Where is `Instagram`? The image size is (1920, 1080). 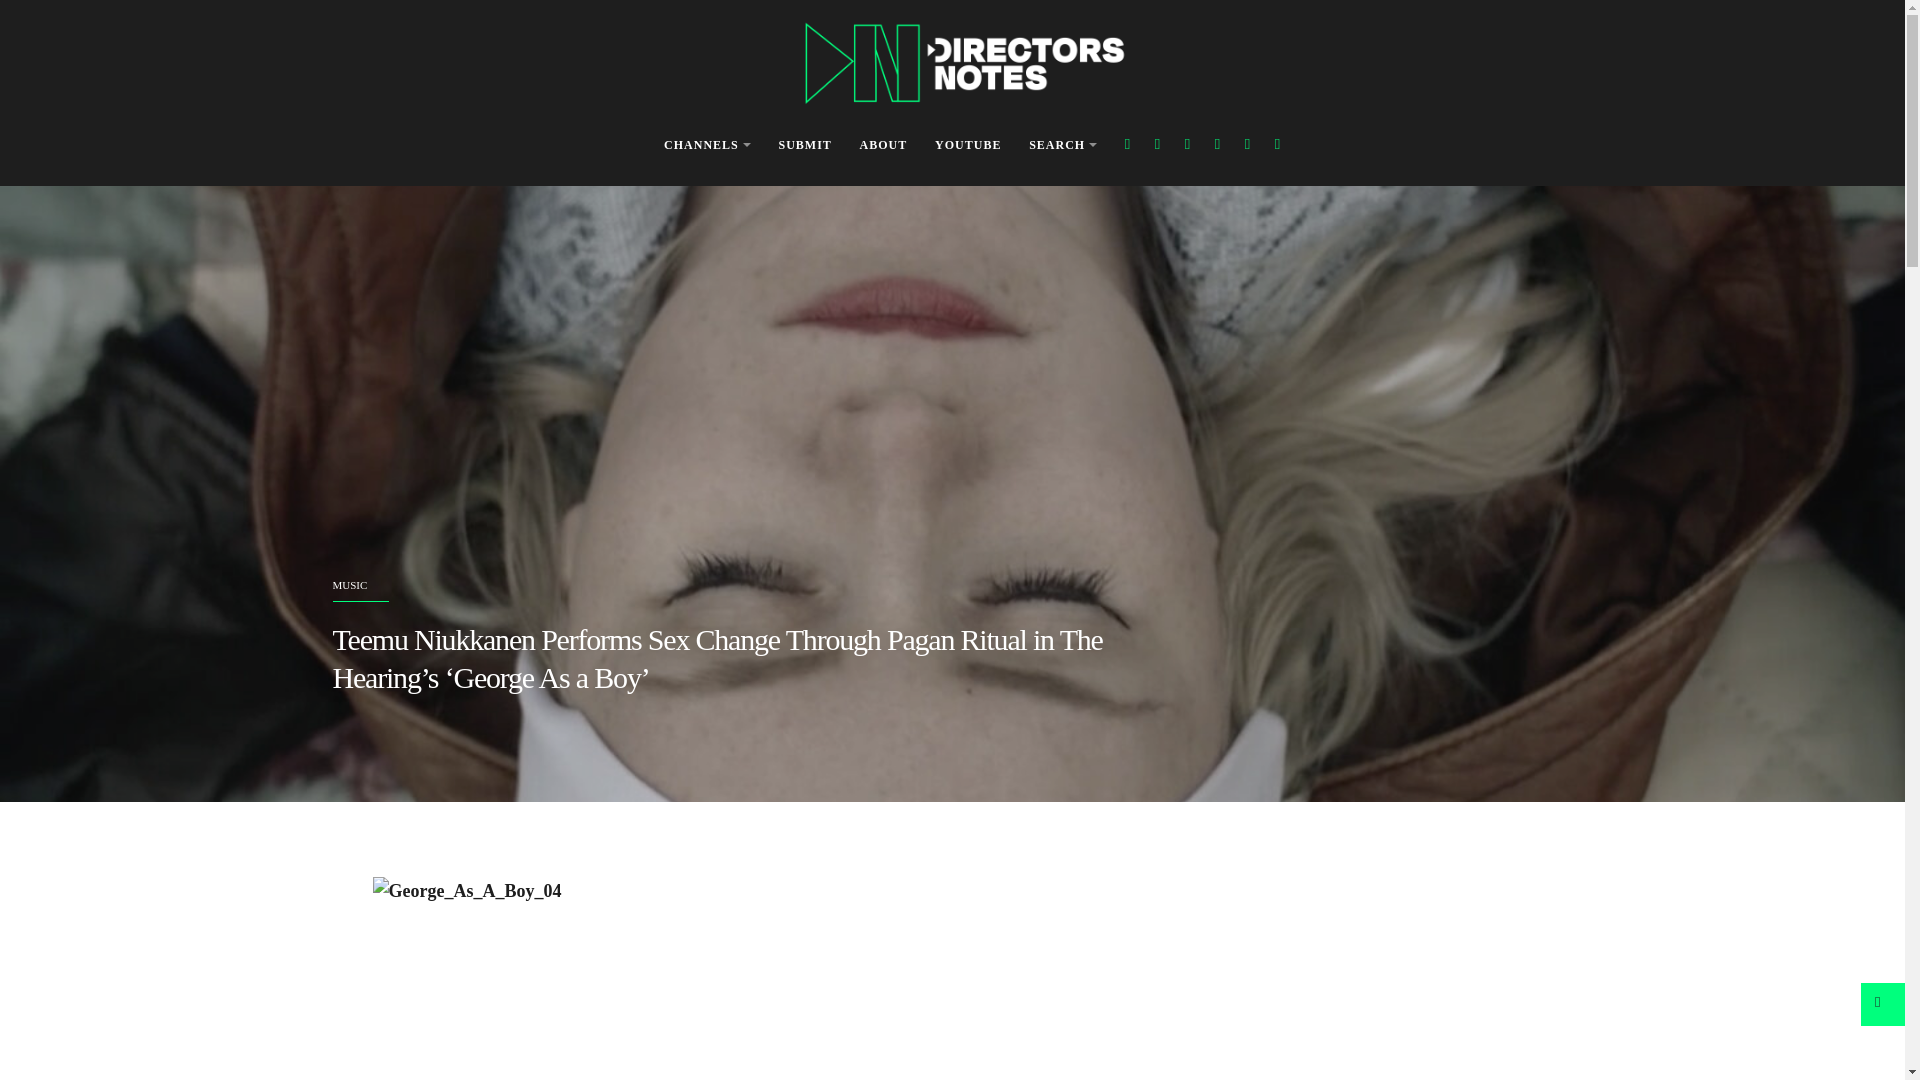 Instagram is located at coordinates (1187, 144).